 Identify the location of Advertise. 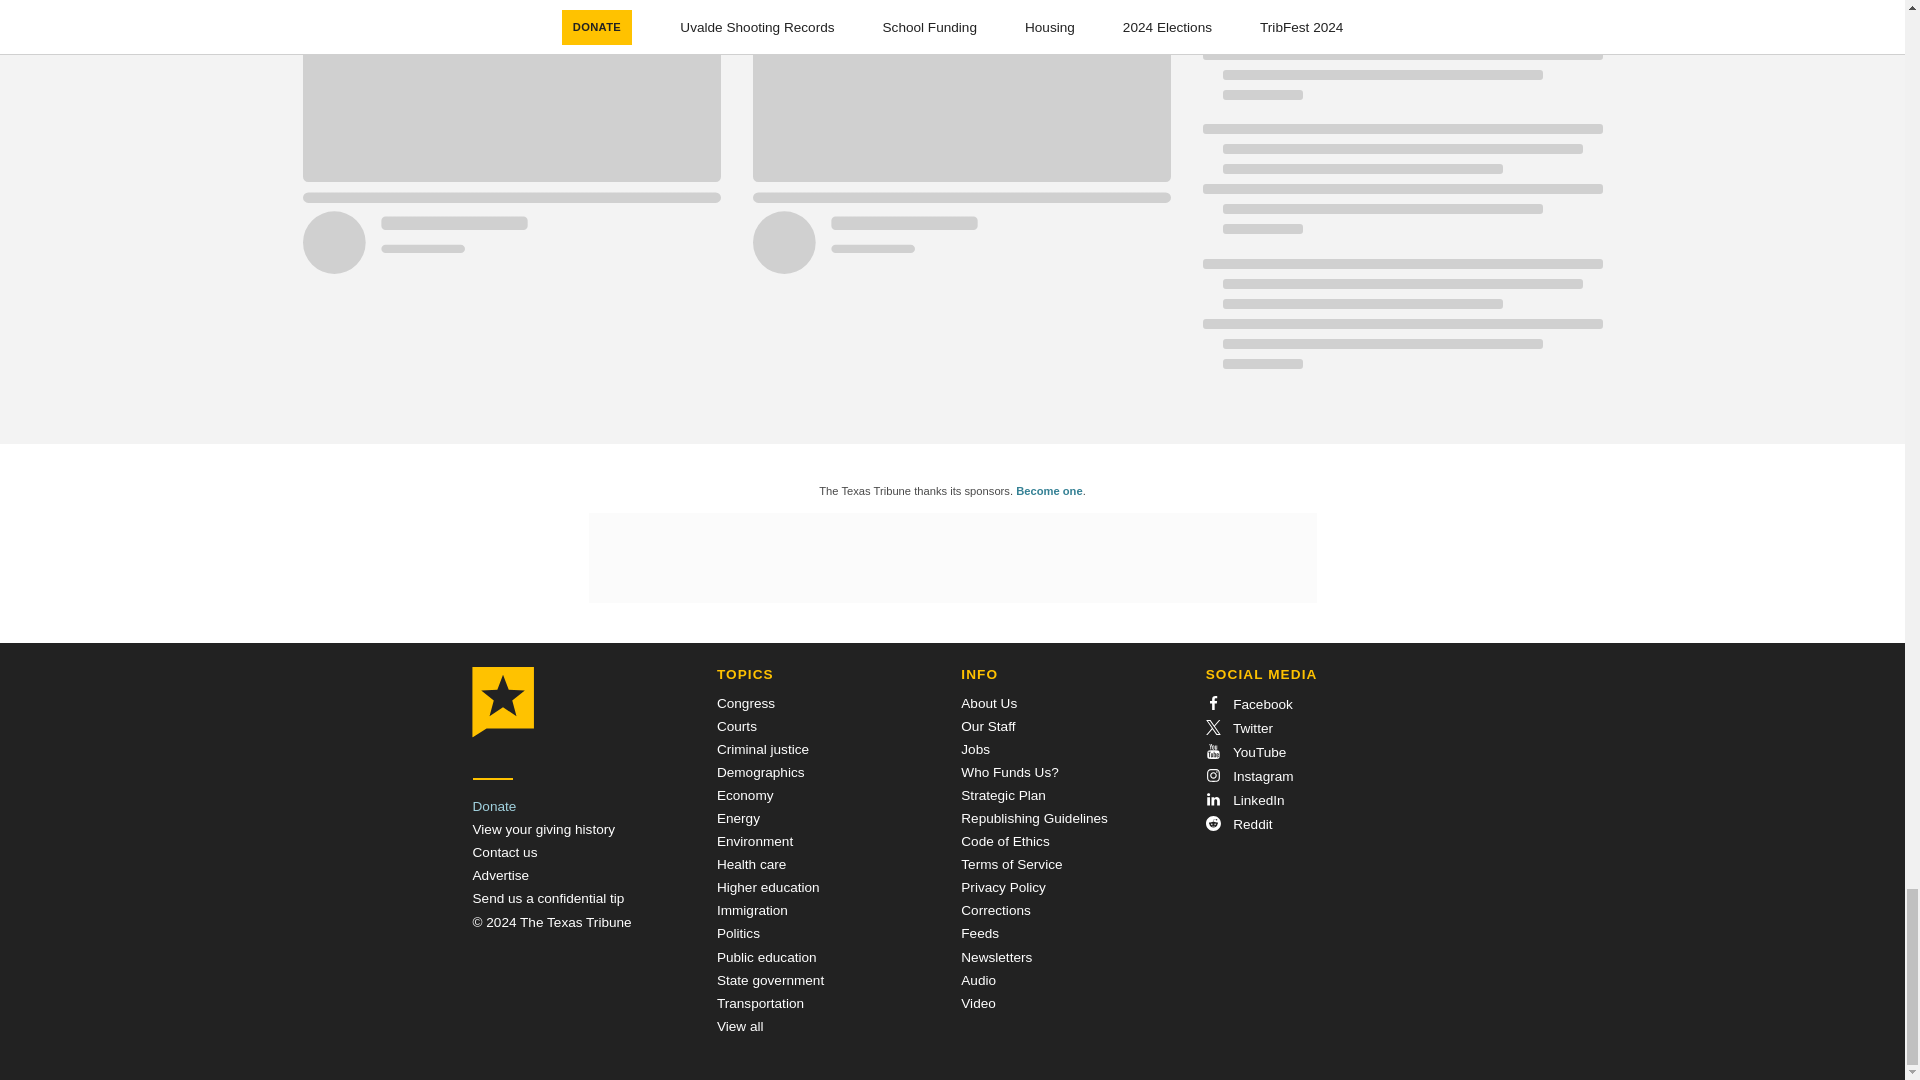
(500, 876).